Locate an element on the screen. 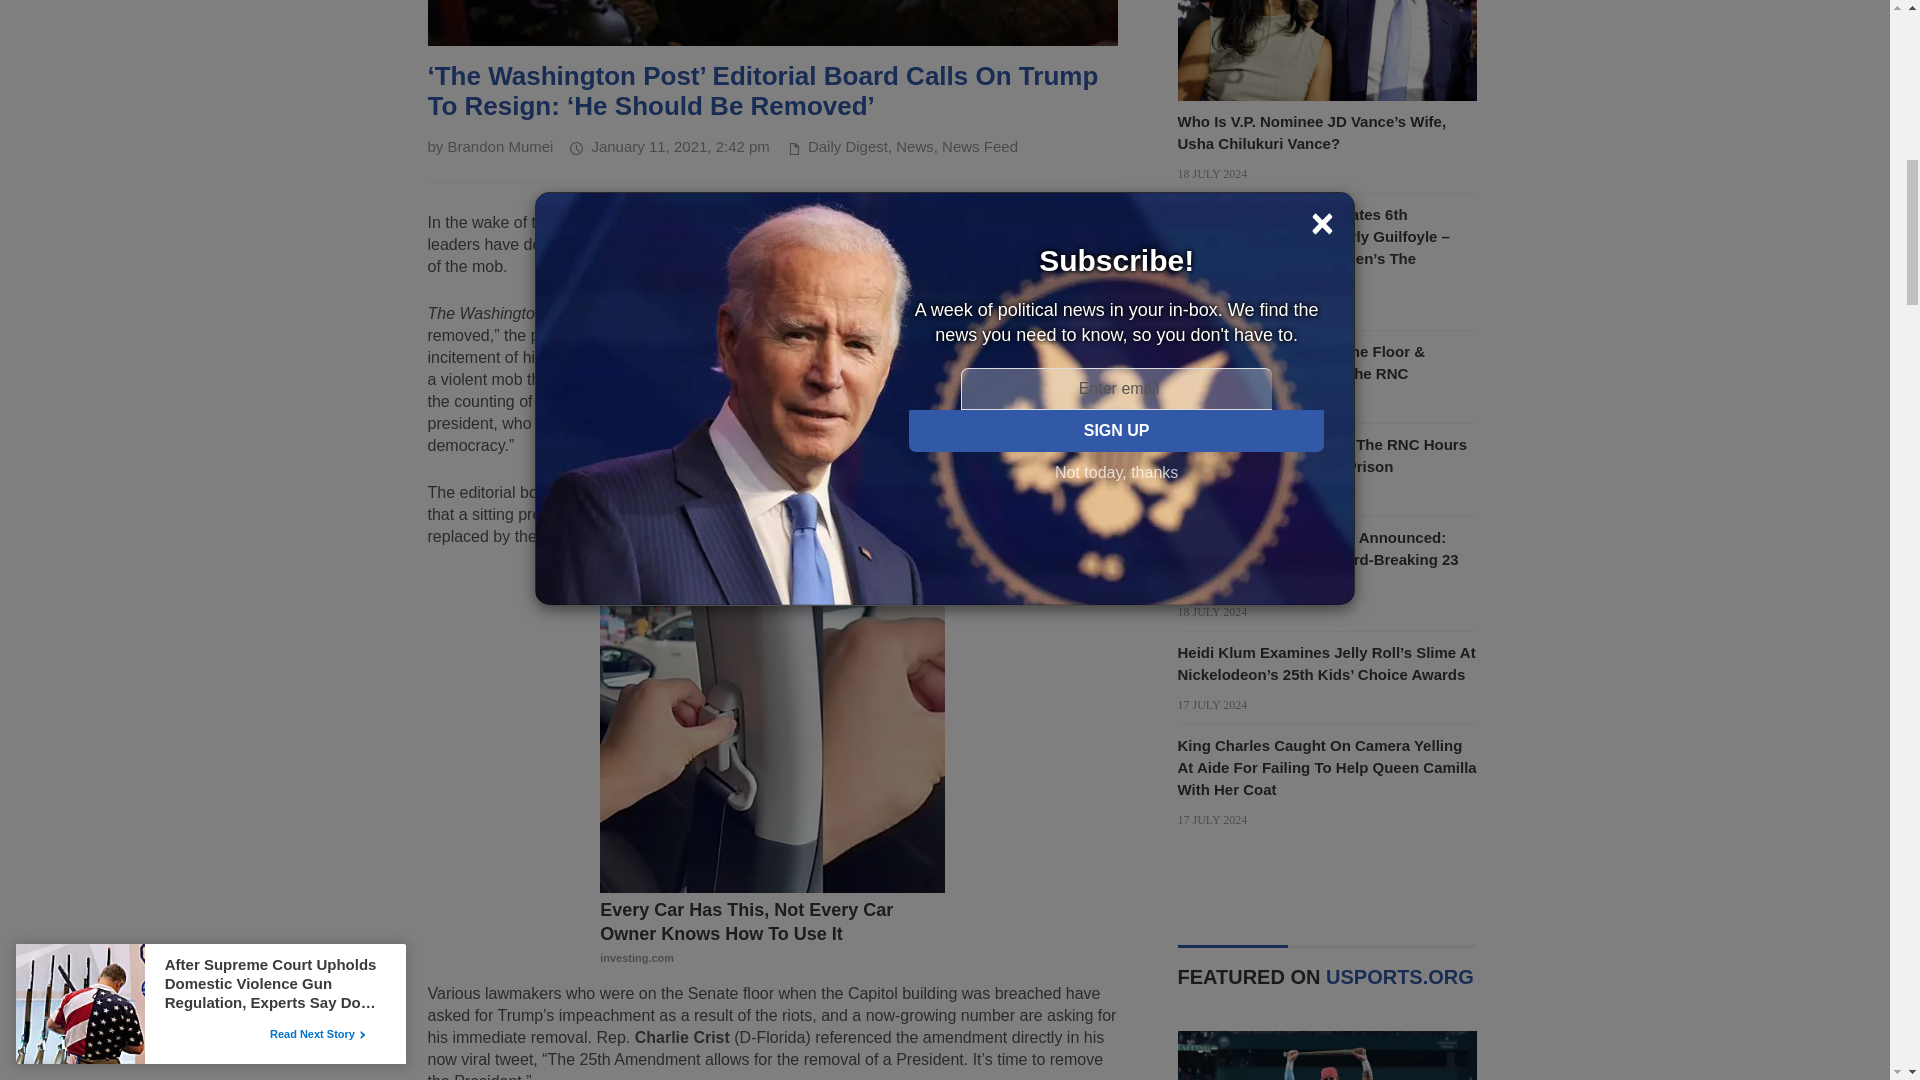  Every Car Has This, Not Every Car Owner Knows How To Use It is located at coordinates (772, 749).